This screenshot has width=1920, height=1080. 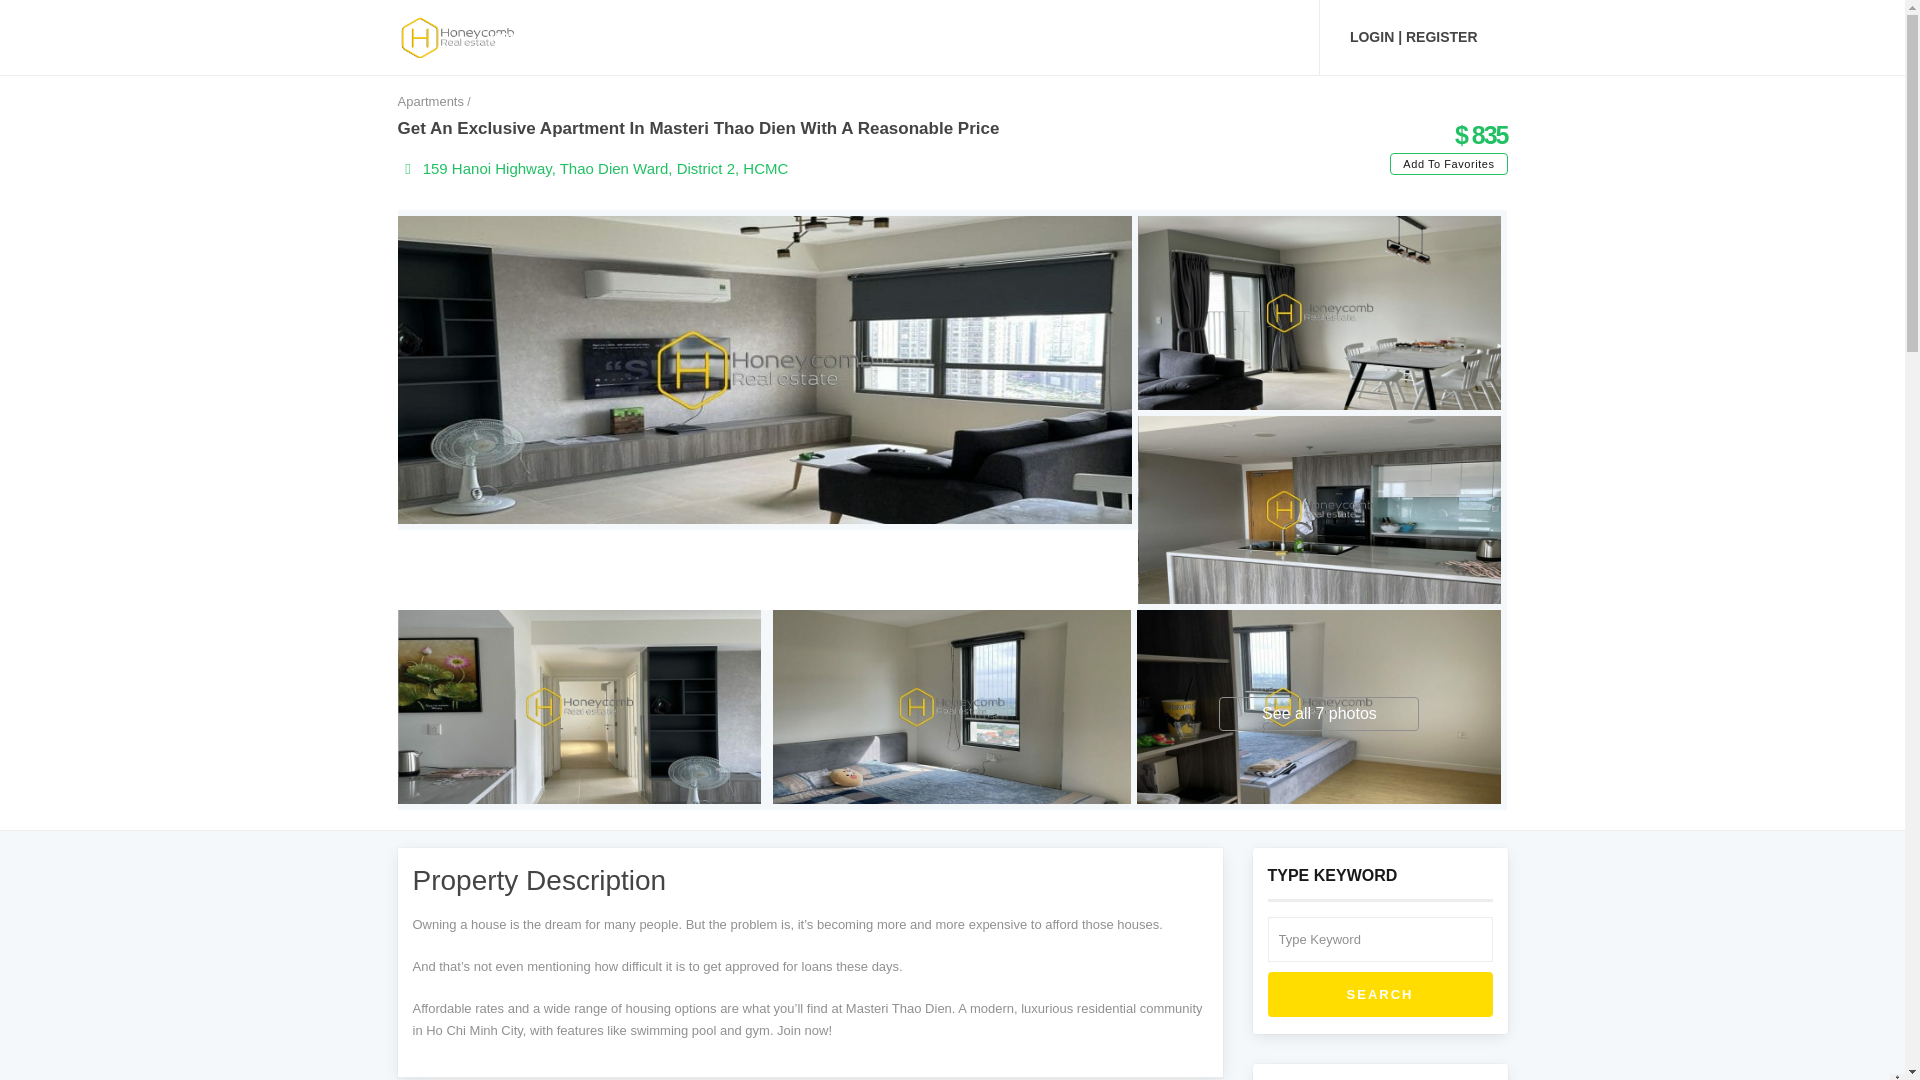 I want to click on APARTMENT, so click(x=611, y=37).